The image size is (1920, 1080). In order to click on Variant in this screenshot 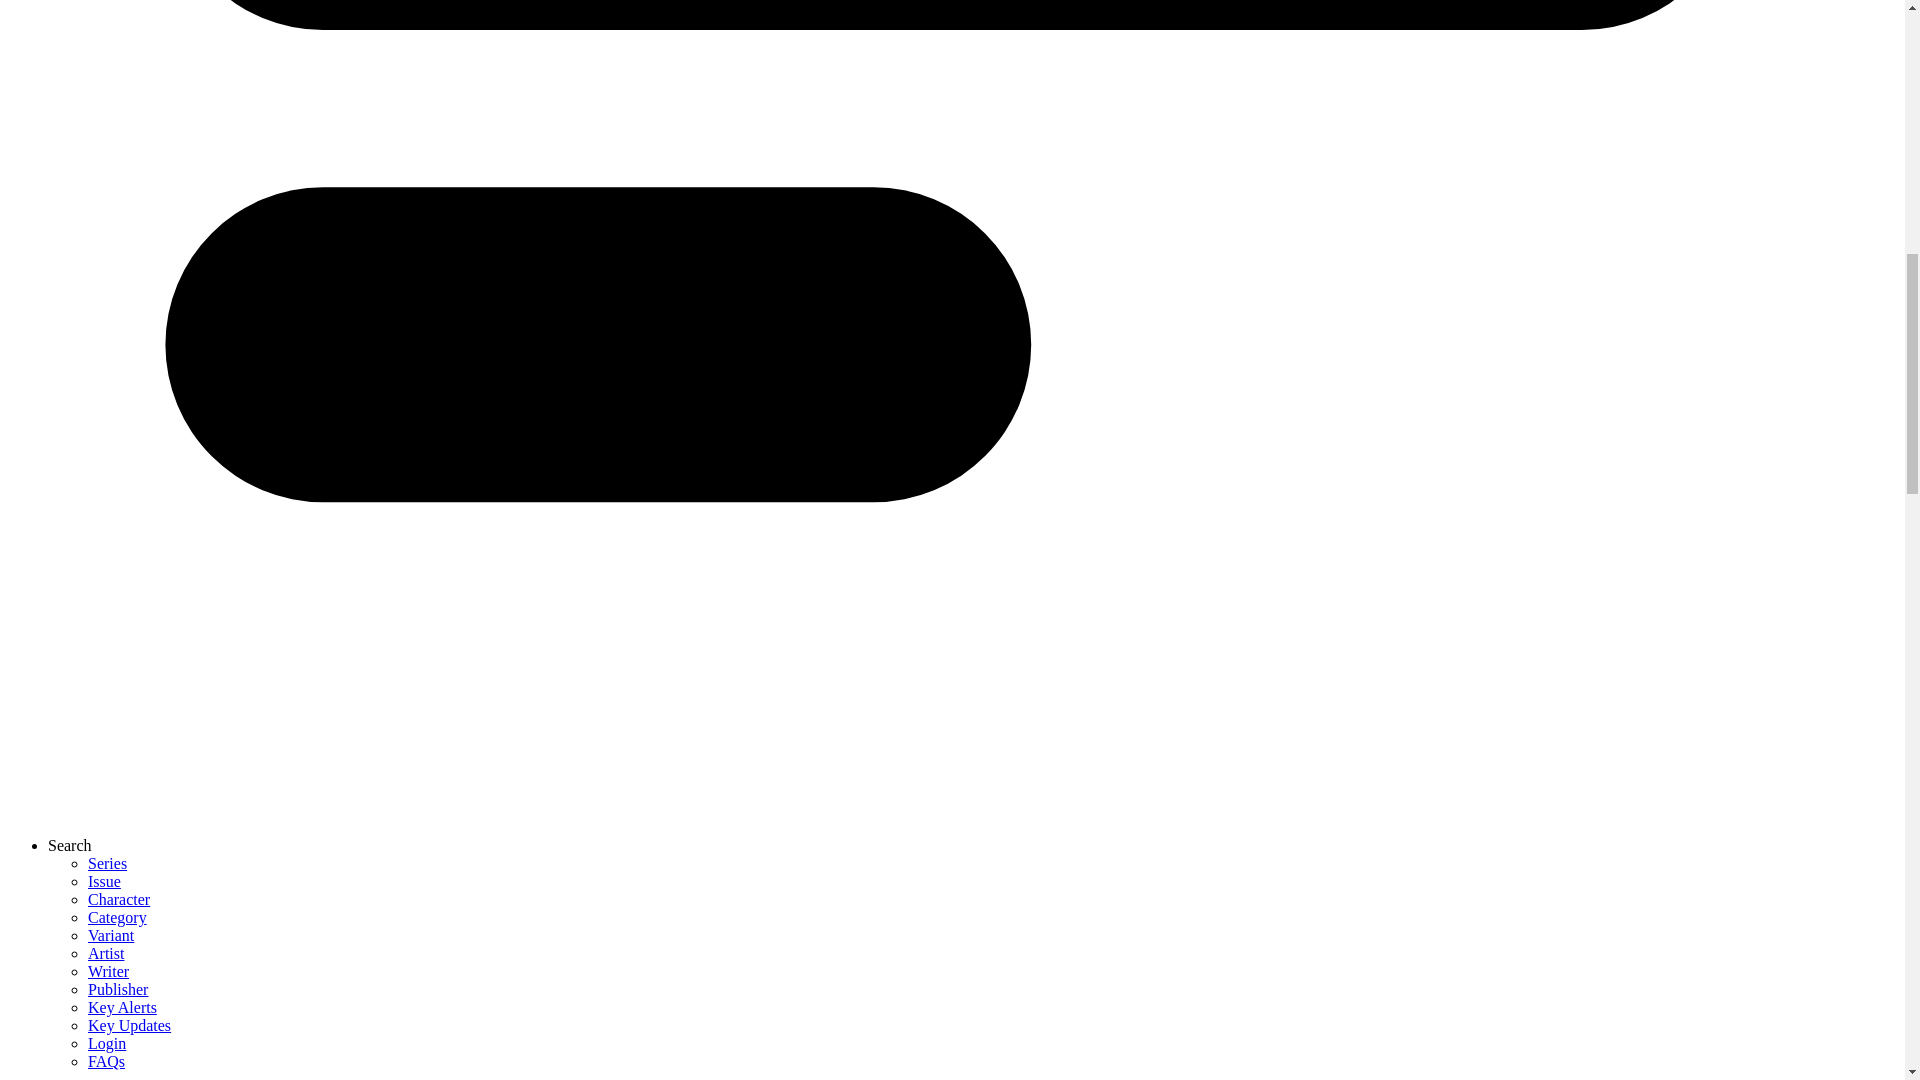, I will do `click(111, 934)`.